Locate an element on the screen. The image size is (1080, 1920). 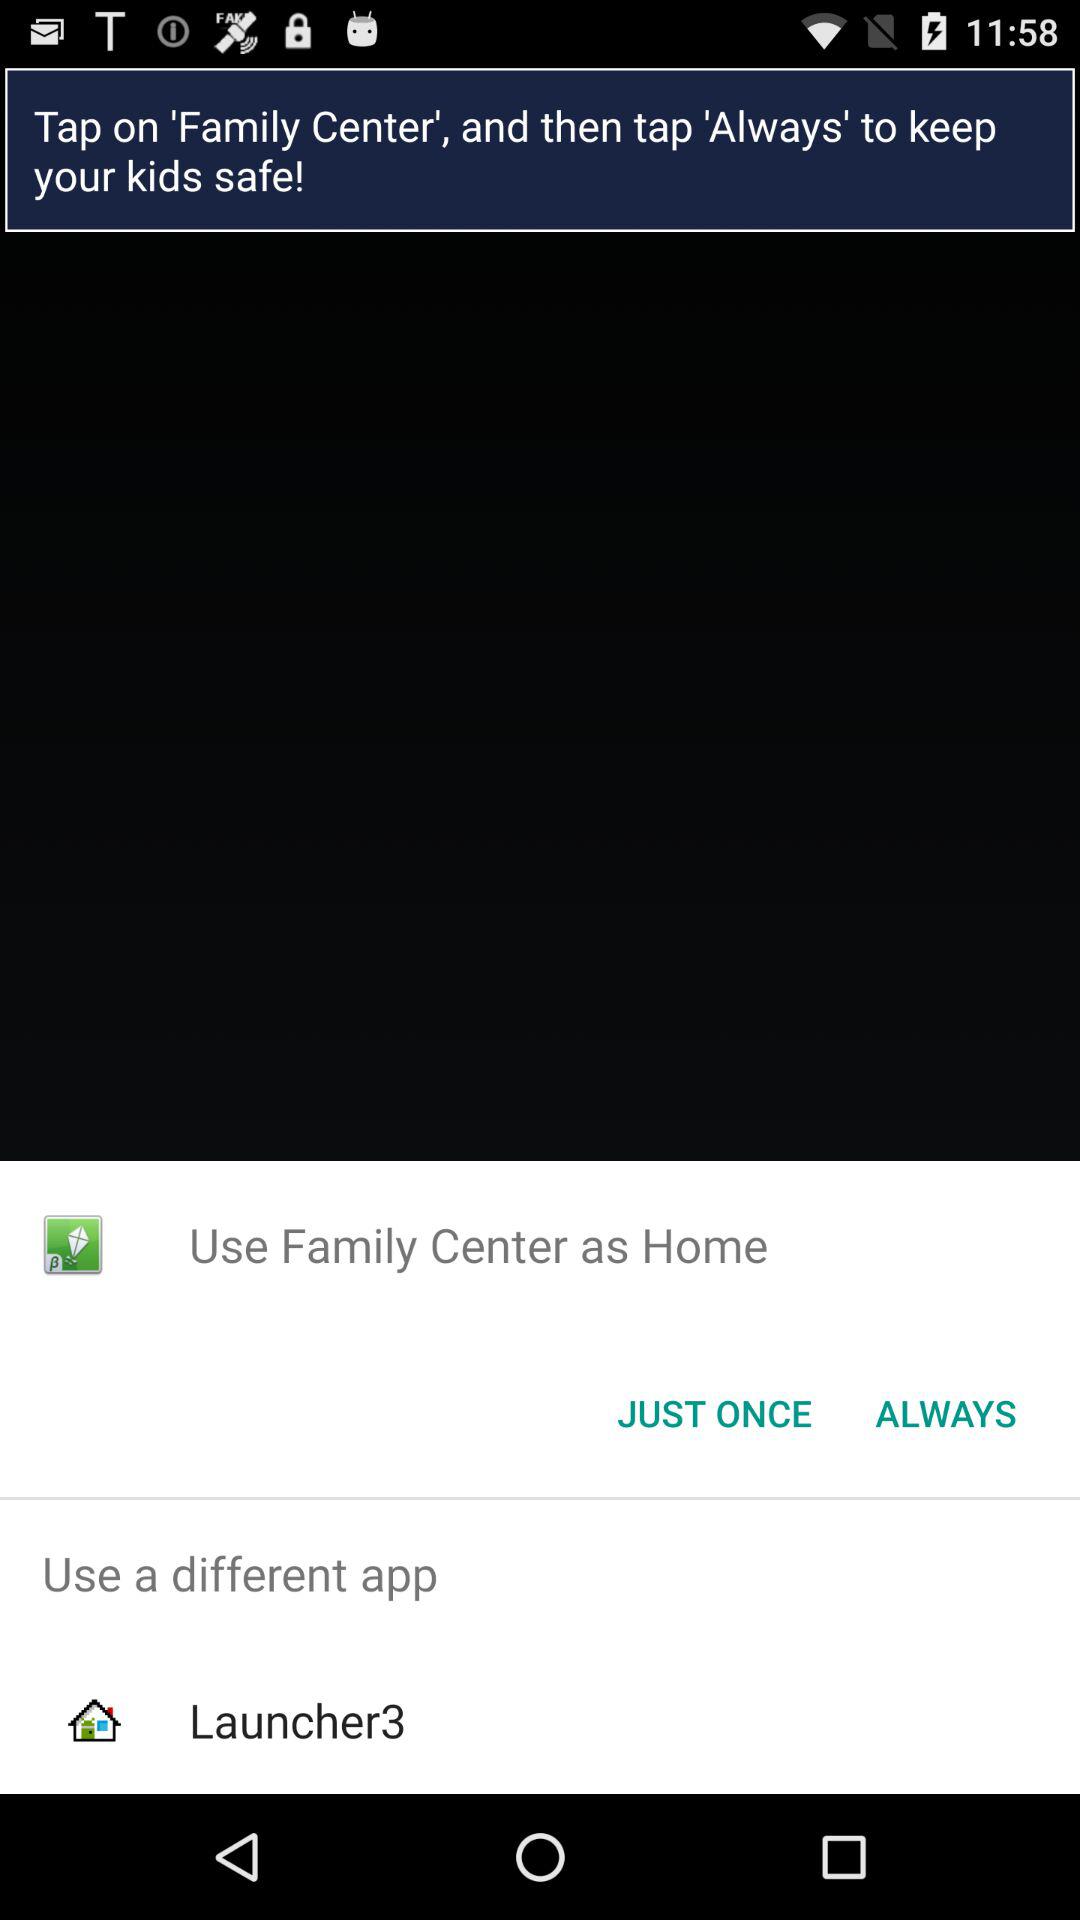
turn off button next to the just once button is located at coordinates (946, 1413).